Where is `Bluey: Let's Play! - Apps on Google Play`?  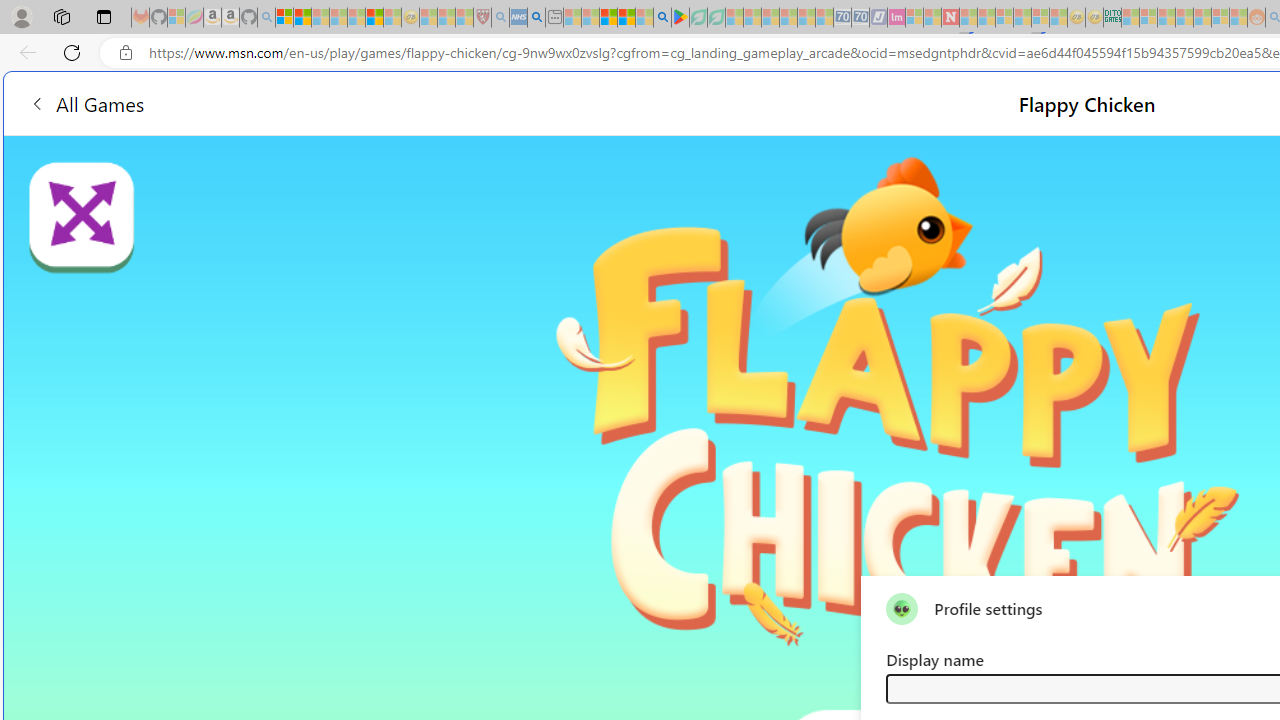 Bluey: Let's Play! - Apps on Google Play is located at coordinates (680, 18).